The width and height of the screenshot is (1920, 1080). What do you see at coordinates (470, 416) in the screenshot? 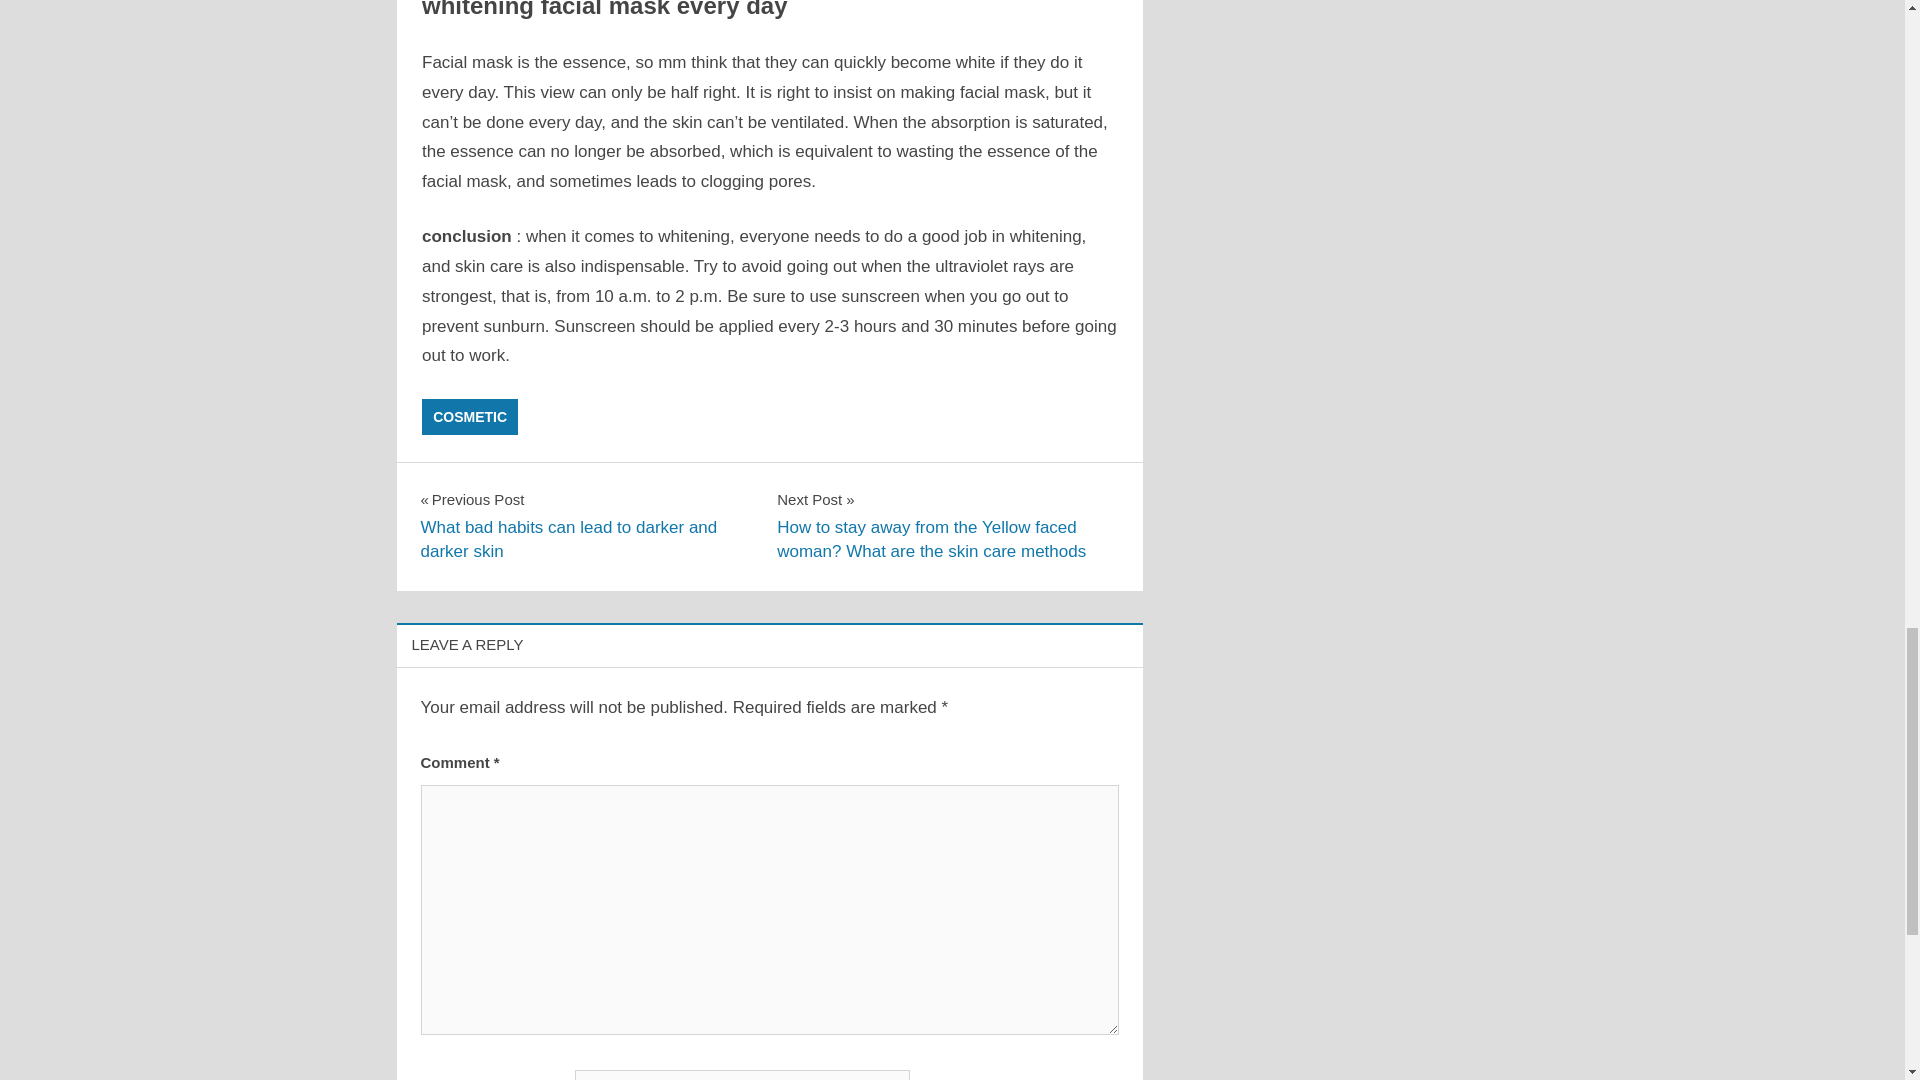
I see `COSMETIC` at bounding box center [470, 416].